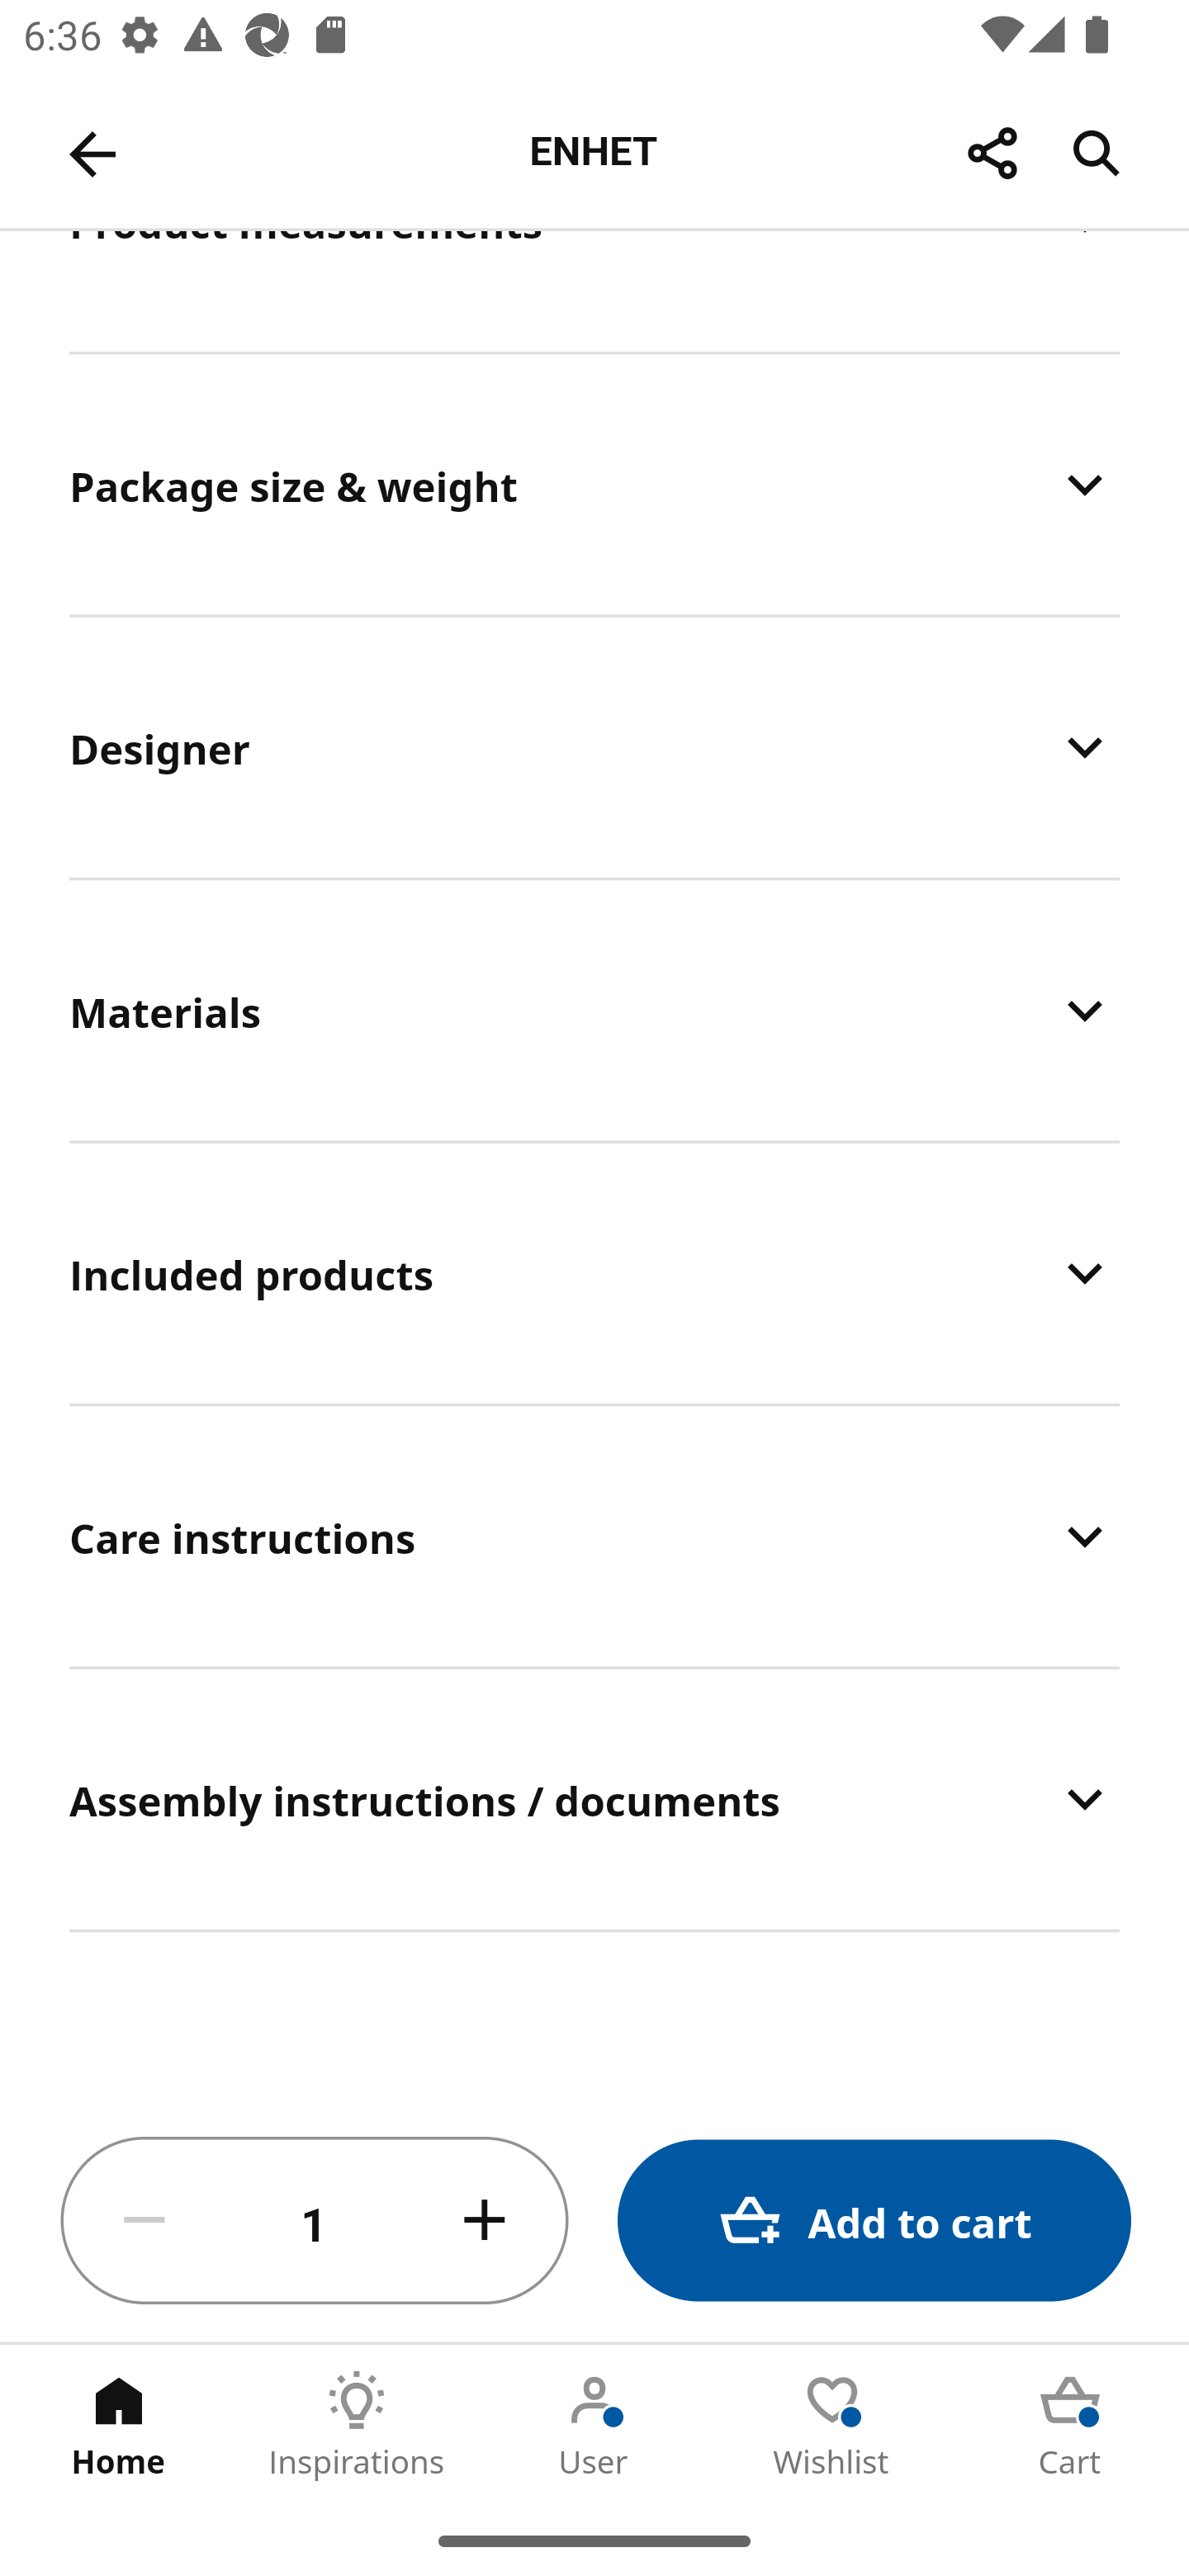 Image resolution: width=1189 pixels, height=2576 pixels. I want to click on Package size & weight, so click(594, 485).